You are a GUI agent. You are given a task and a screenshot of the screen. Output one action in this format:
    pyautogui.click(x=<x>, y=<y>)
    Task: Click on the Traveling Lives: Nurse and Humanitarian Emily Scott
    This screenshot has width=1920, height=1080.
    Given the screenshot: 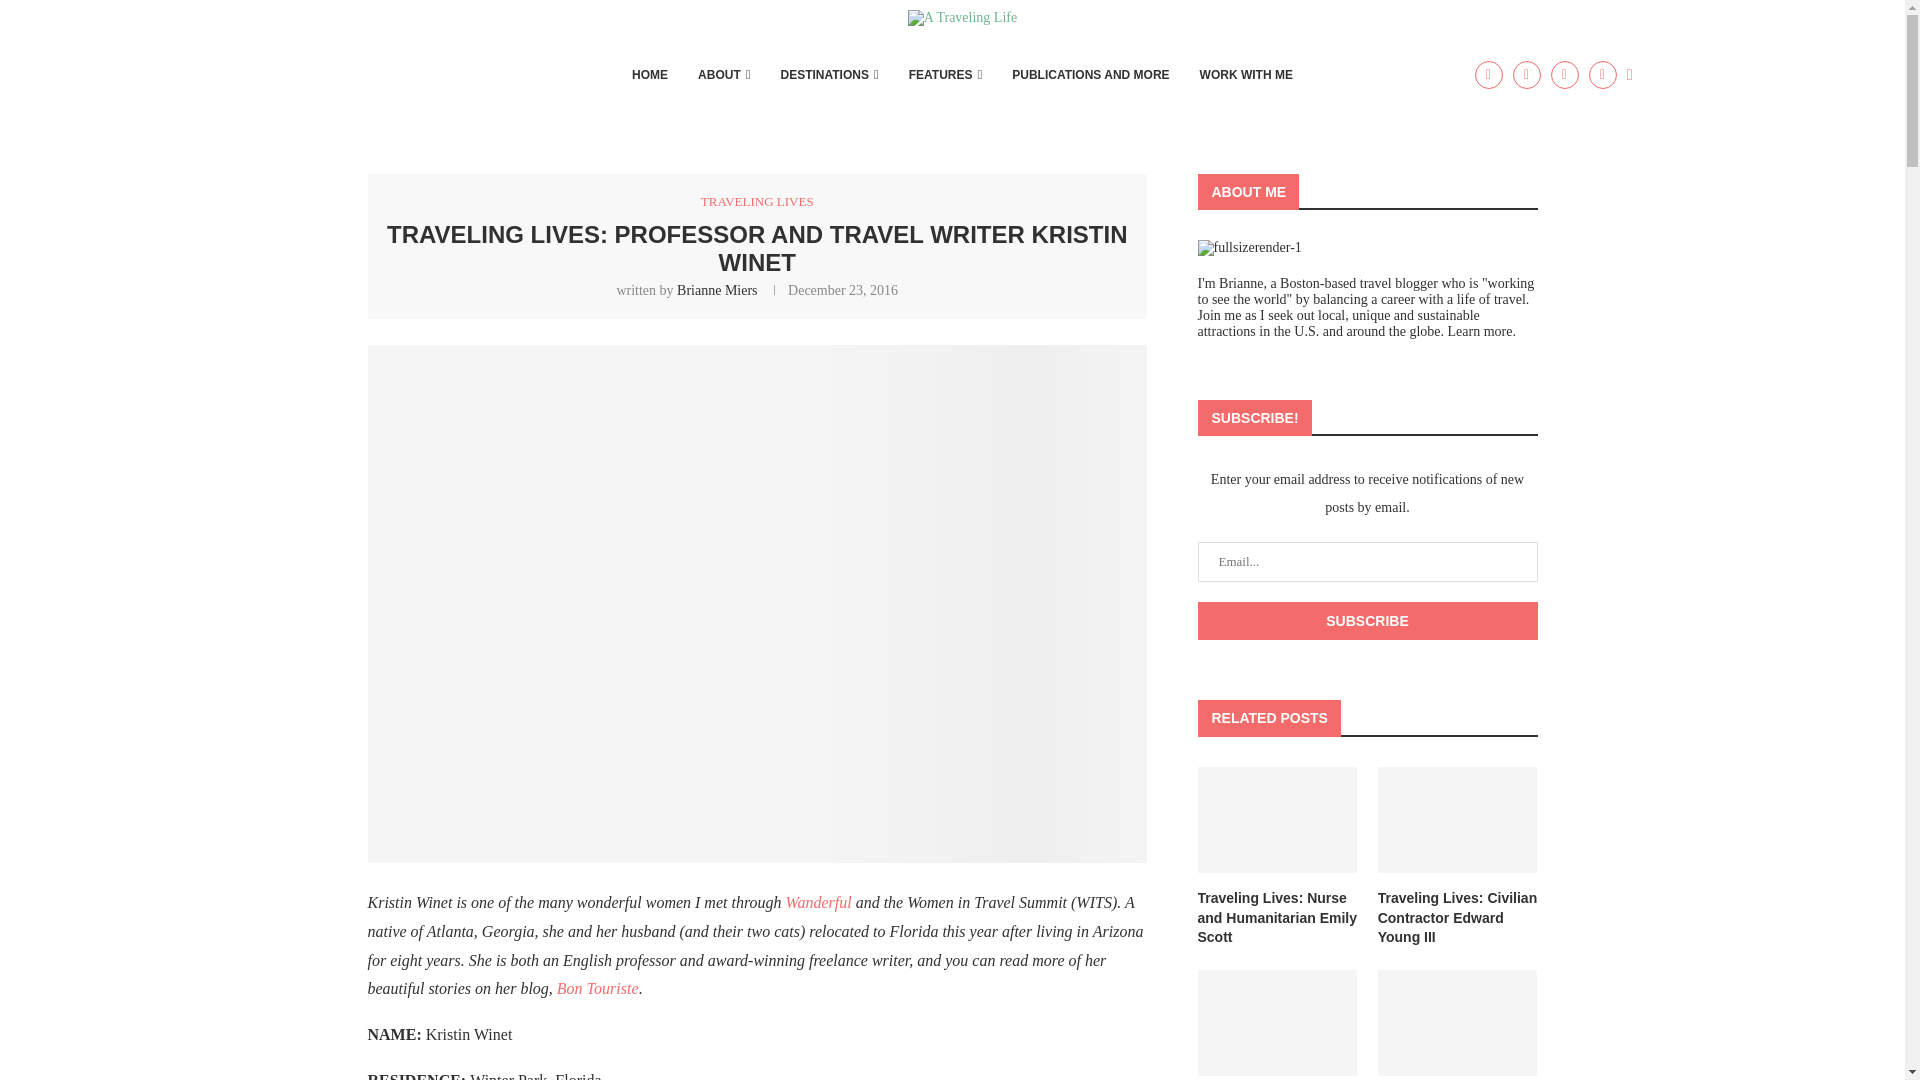 What is the action you would take?
    pyautogui.click(x=1278, y=918)
    